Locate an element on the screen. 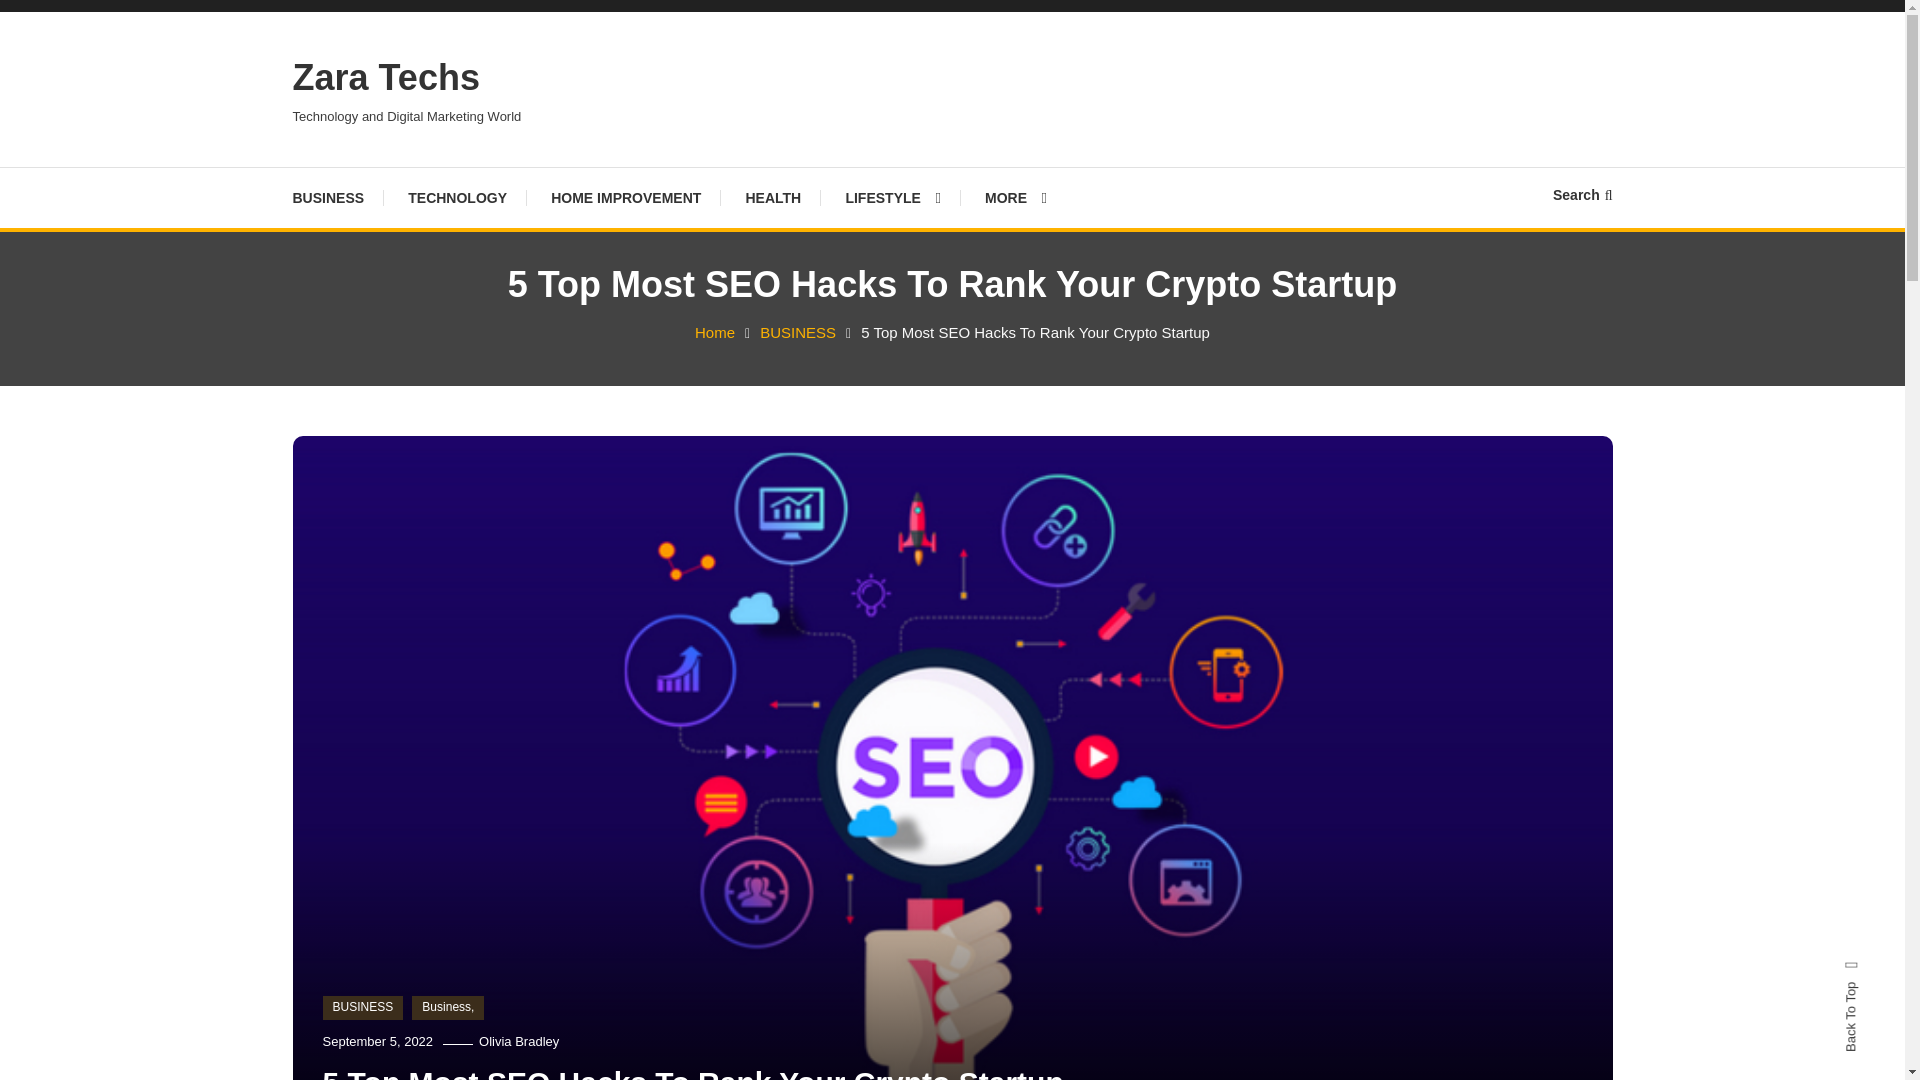 This screenshot has width=1920, height=1080. Olivia Bradley is located at coordinates (518, 1040).